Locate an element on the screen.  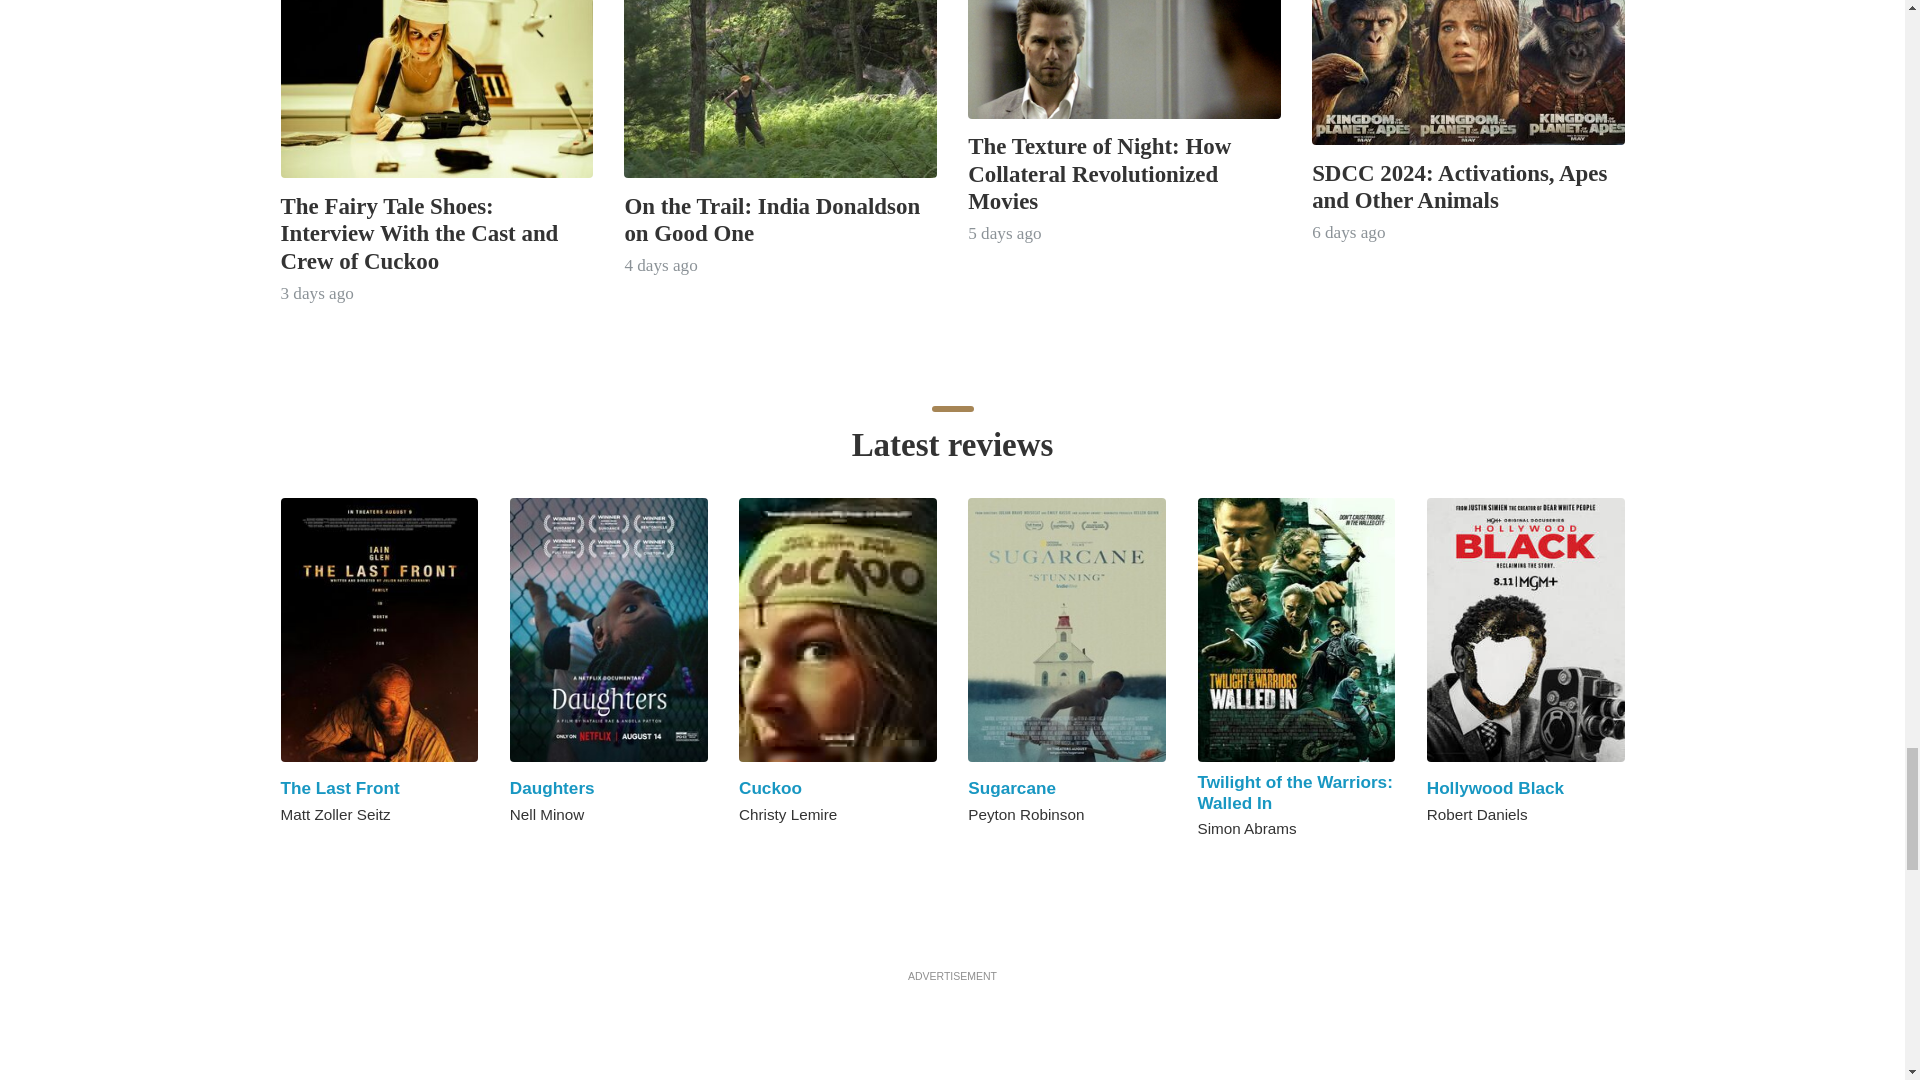
star-full is located at coordinates (288, 850).